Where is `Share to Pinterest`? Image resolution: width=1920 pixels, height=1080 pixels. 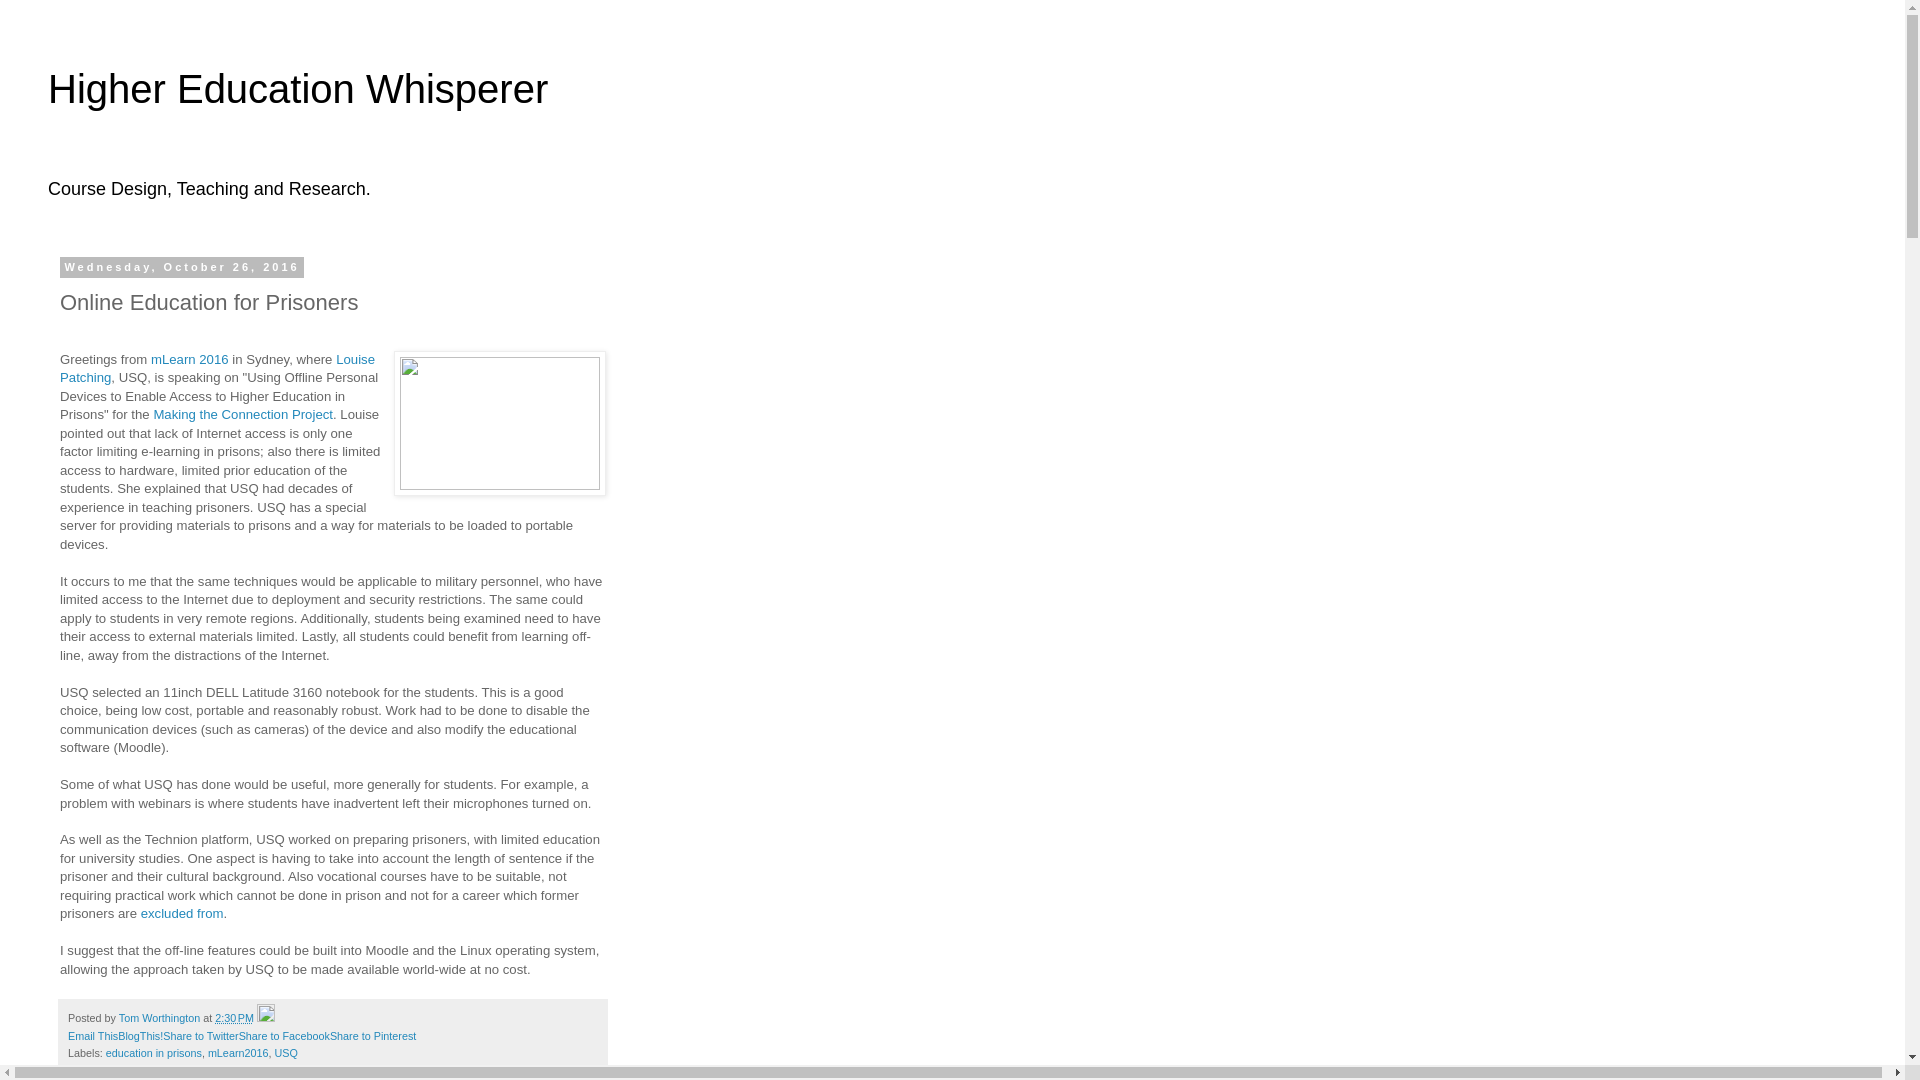 Share to Pinterest is located at coordinates (373, 1036).